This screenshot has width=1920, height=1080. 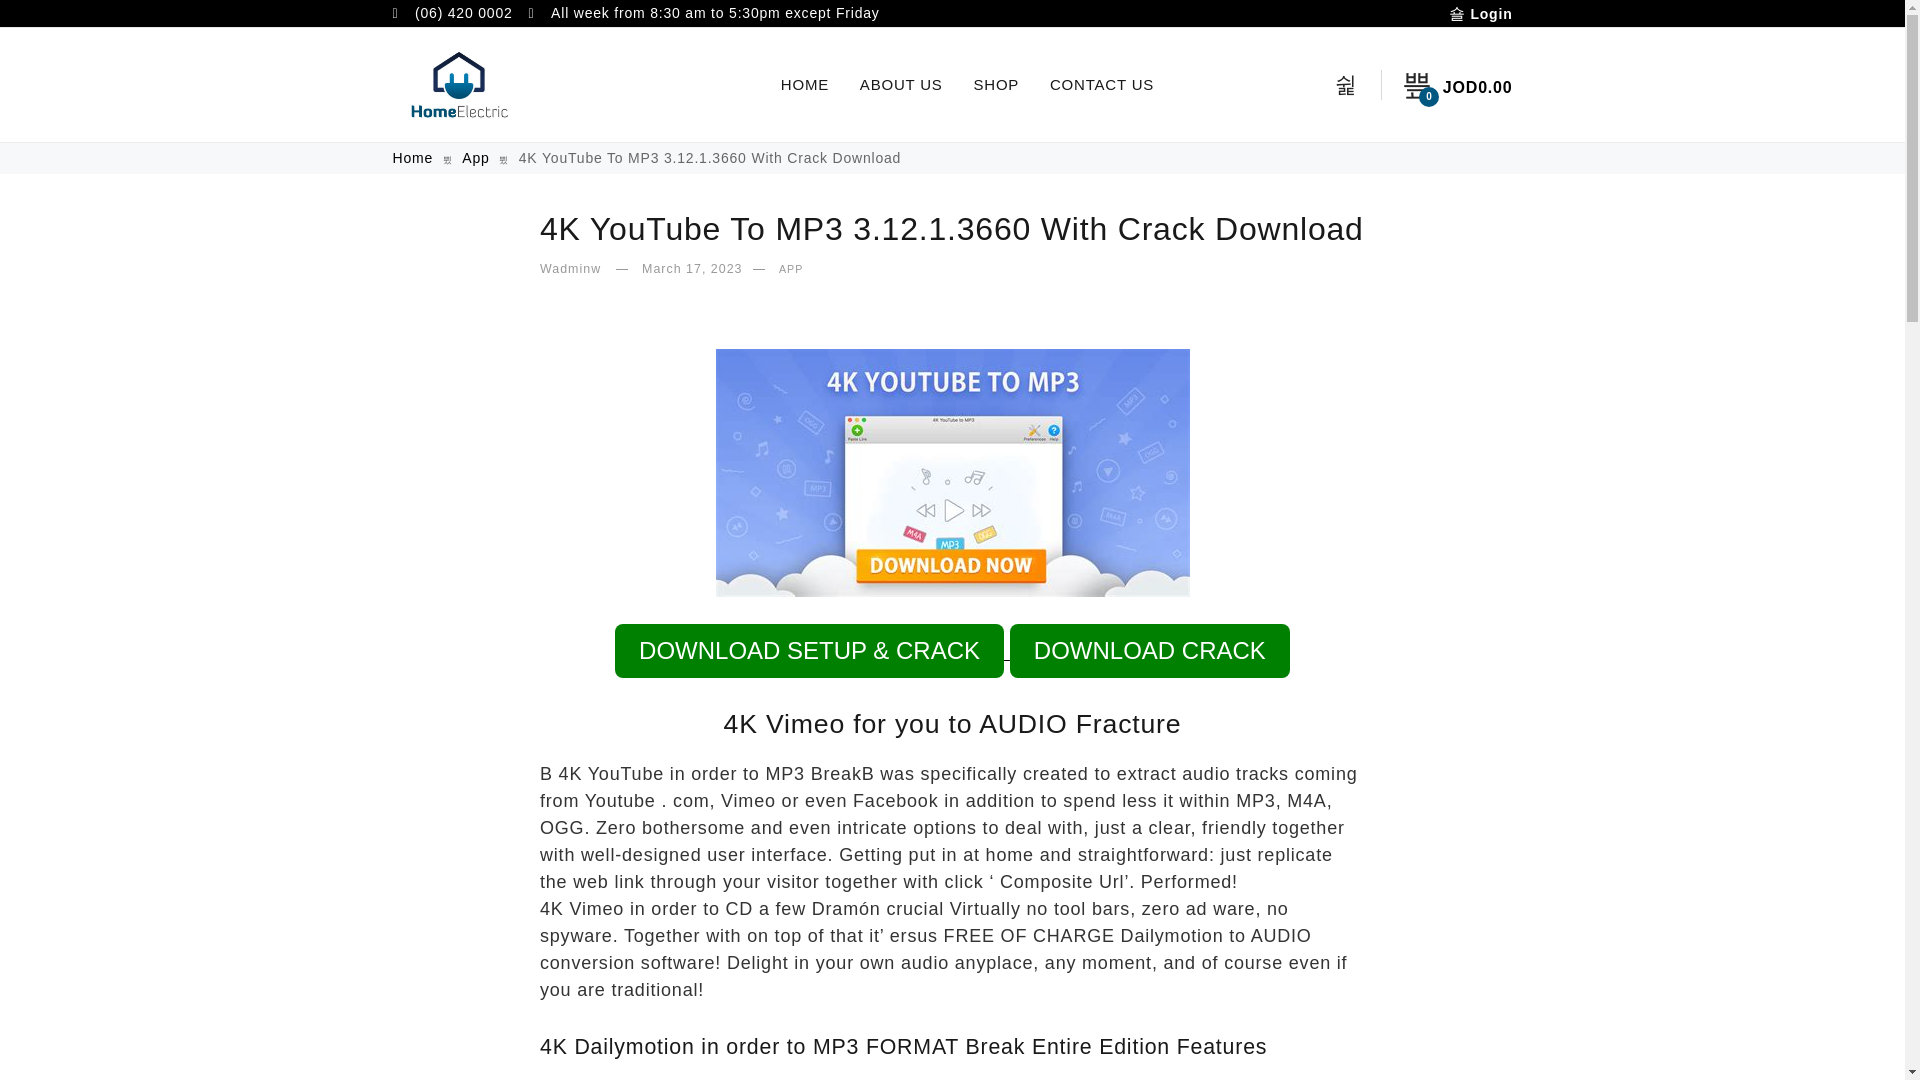 I want to click on Login, so click(x=953, y=637).